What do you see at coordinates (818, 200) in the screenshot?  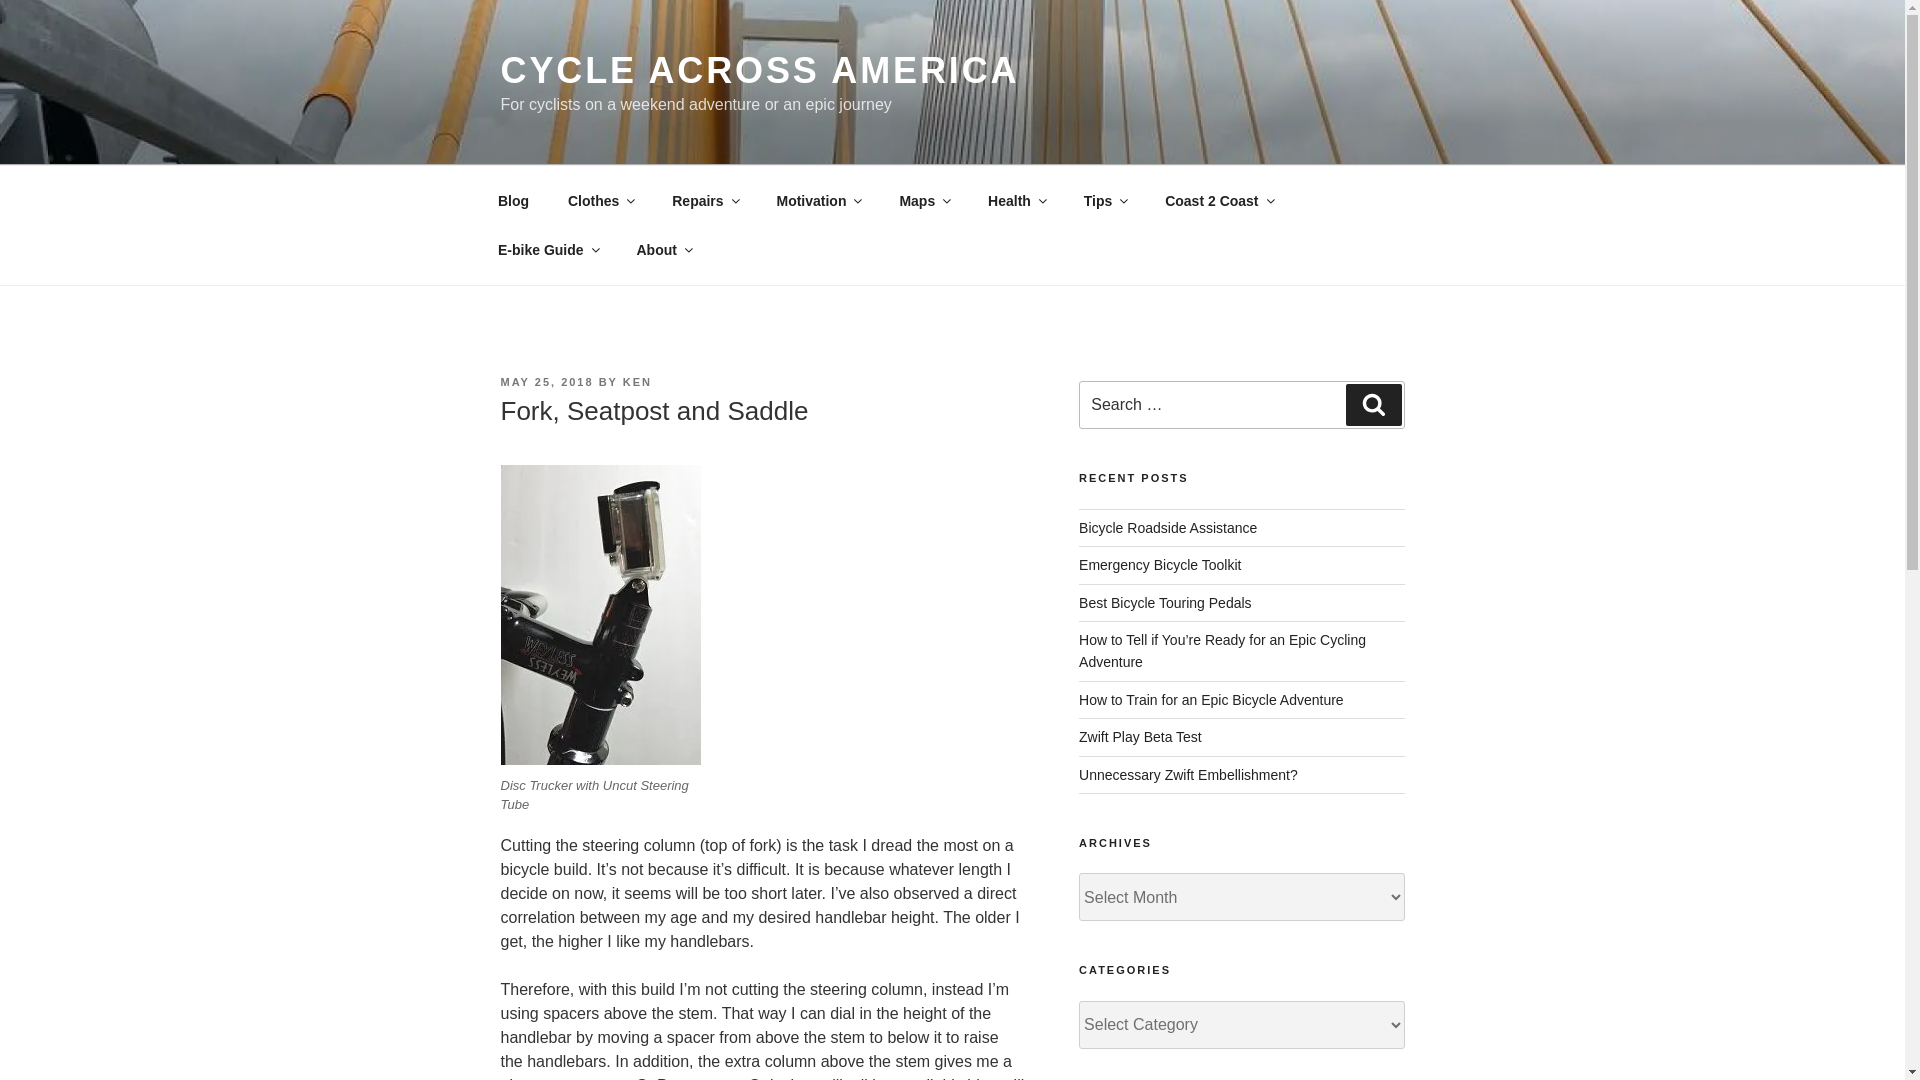 I see `Motivation` at bounding box center [818, 200].